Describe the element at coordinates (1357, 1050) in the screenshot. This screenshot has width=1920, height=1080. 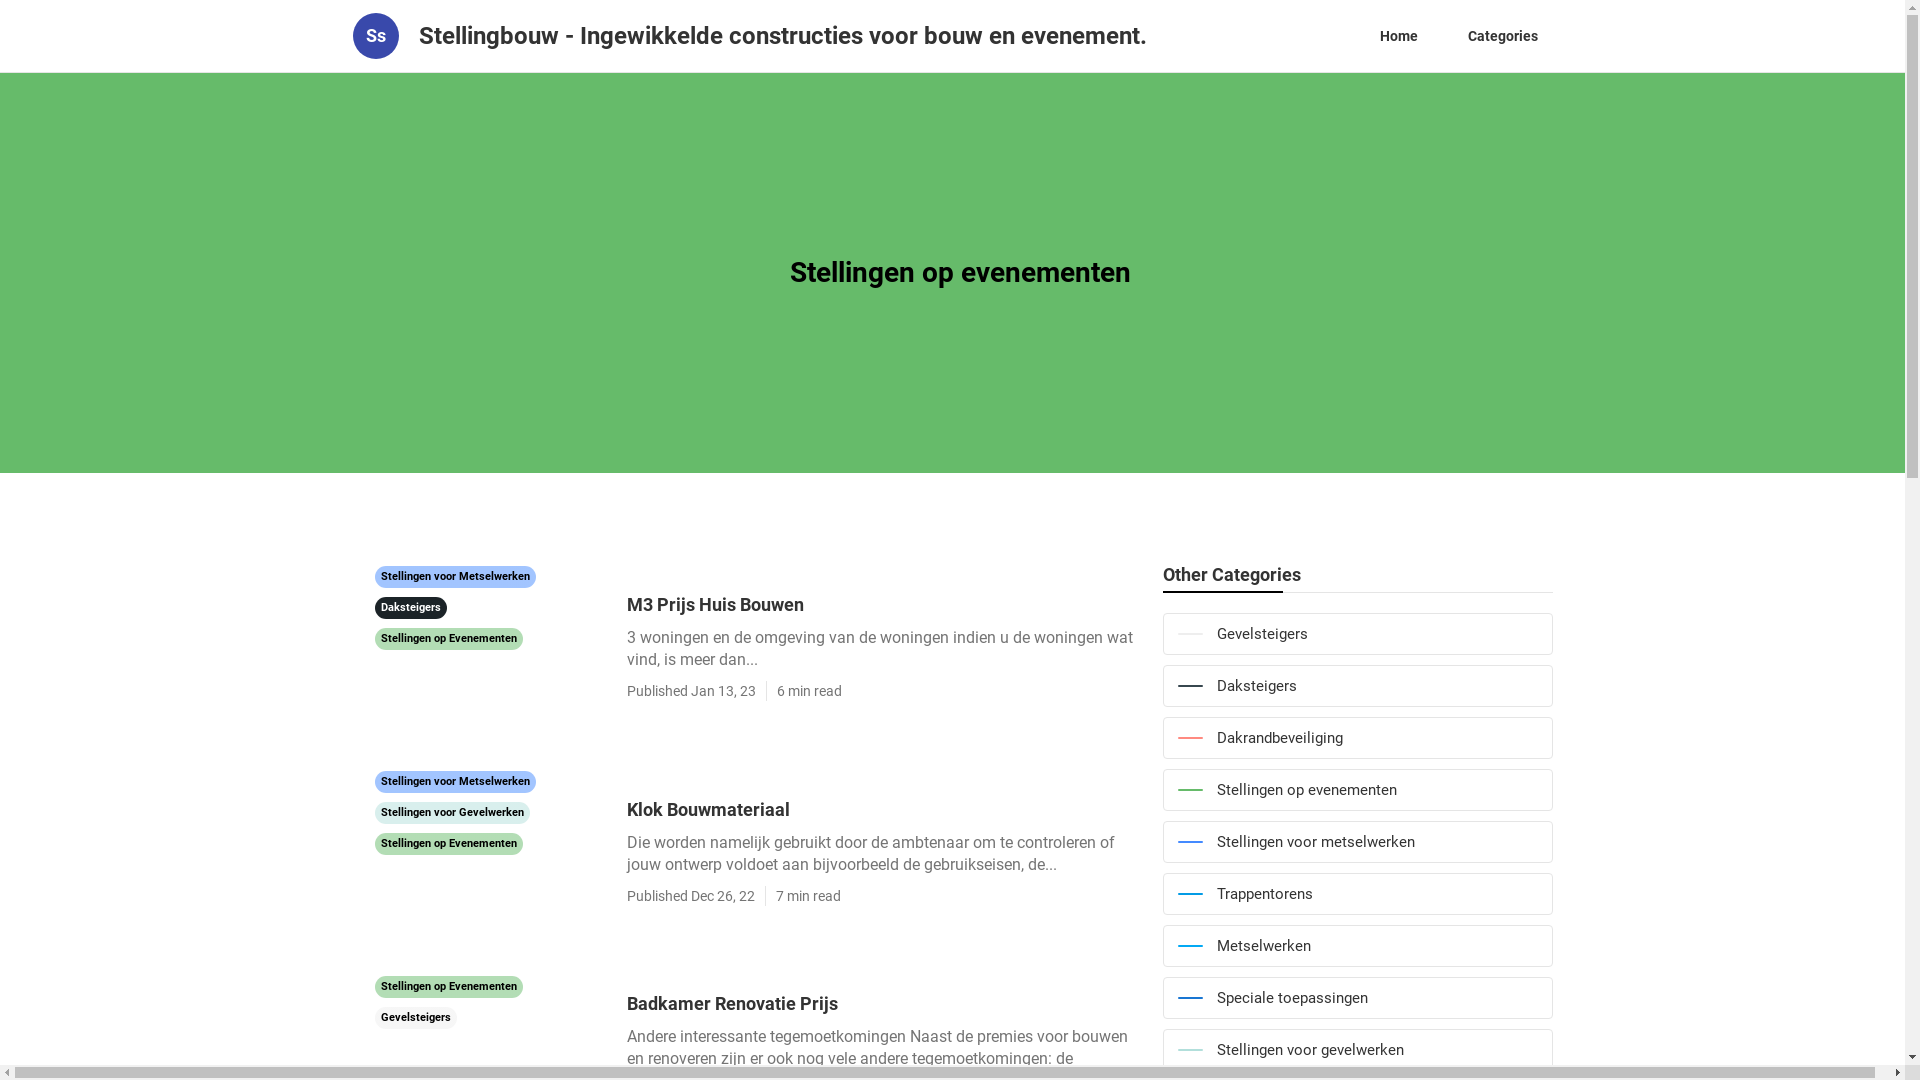
I see `Stellingen voor gevelwerken` at that location.